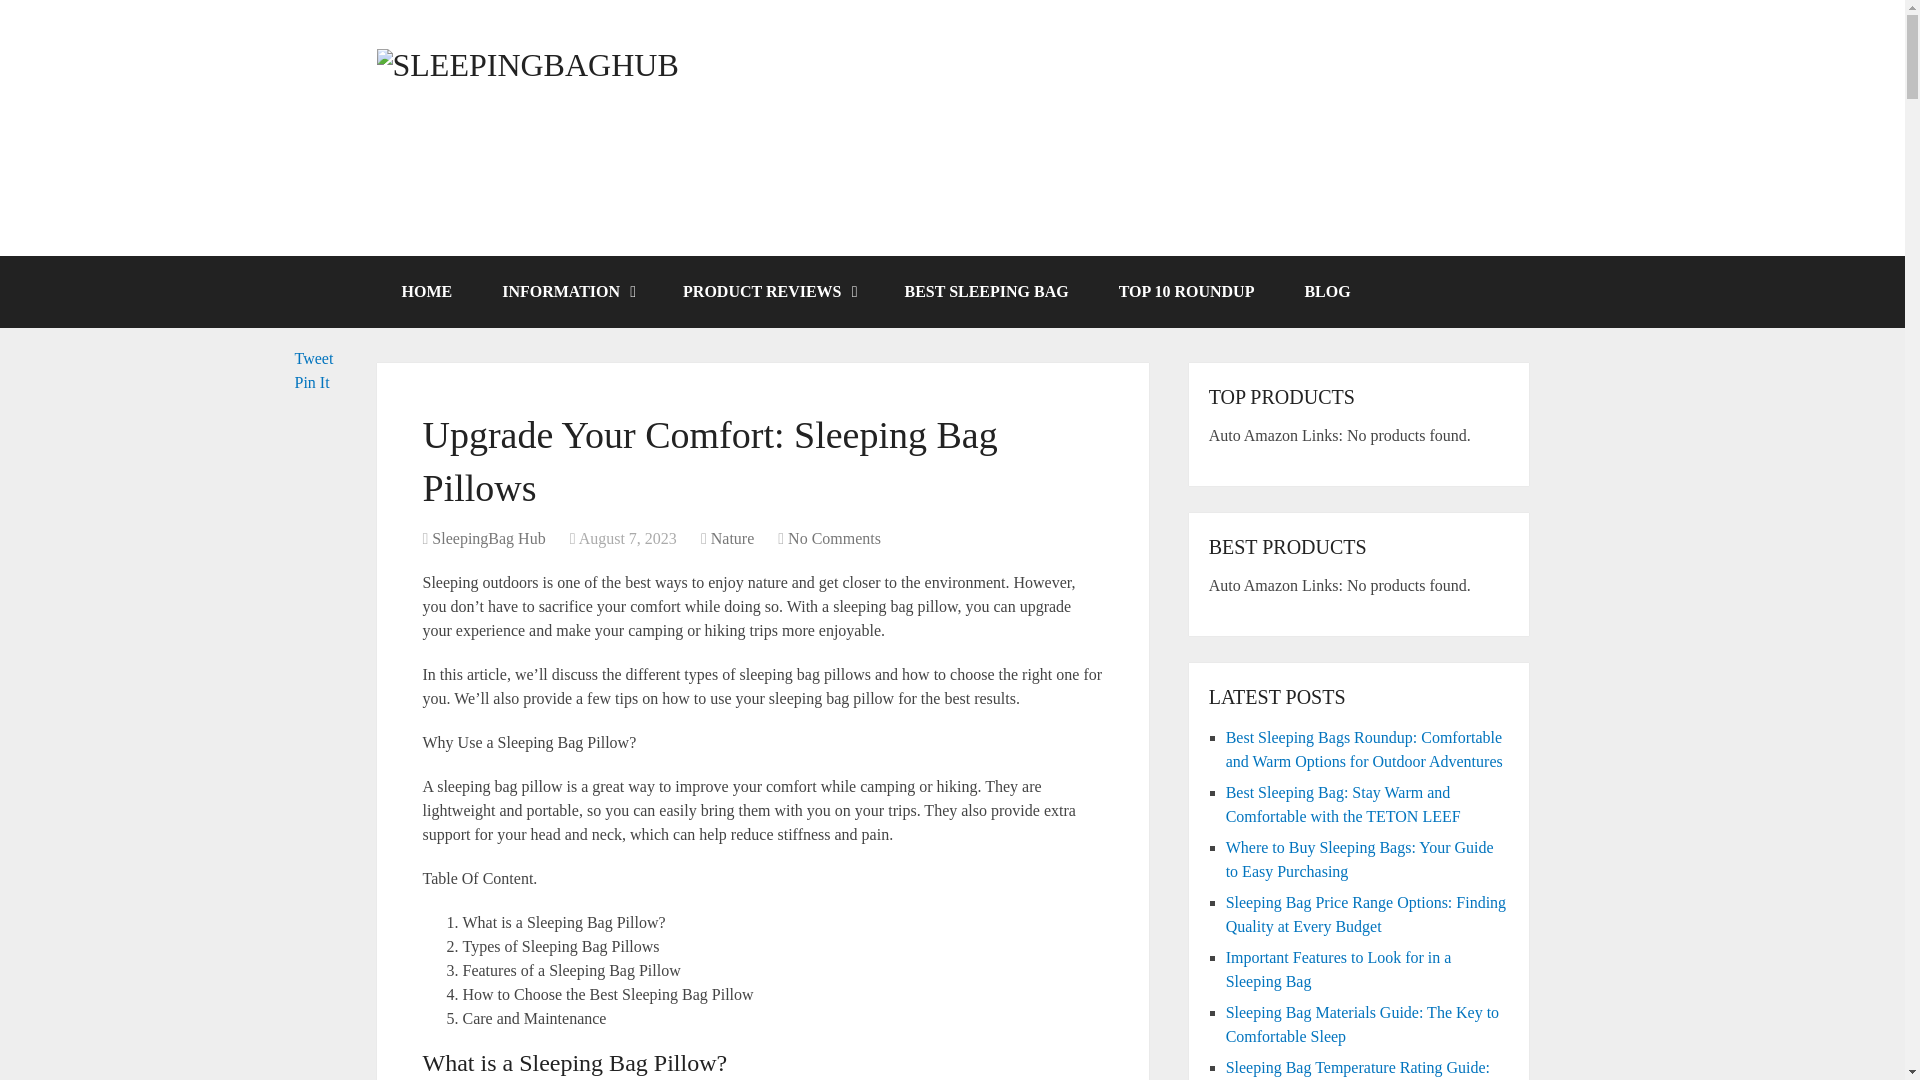  What do you see at coordinates (488, 538) in the screenshot?
I see `SleepingBag Hub` at bounding box center [488, 538].